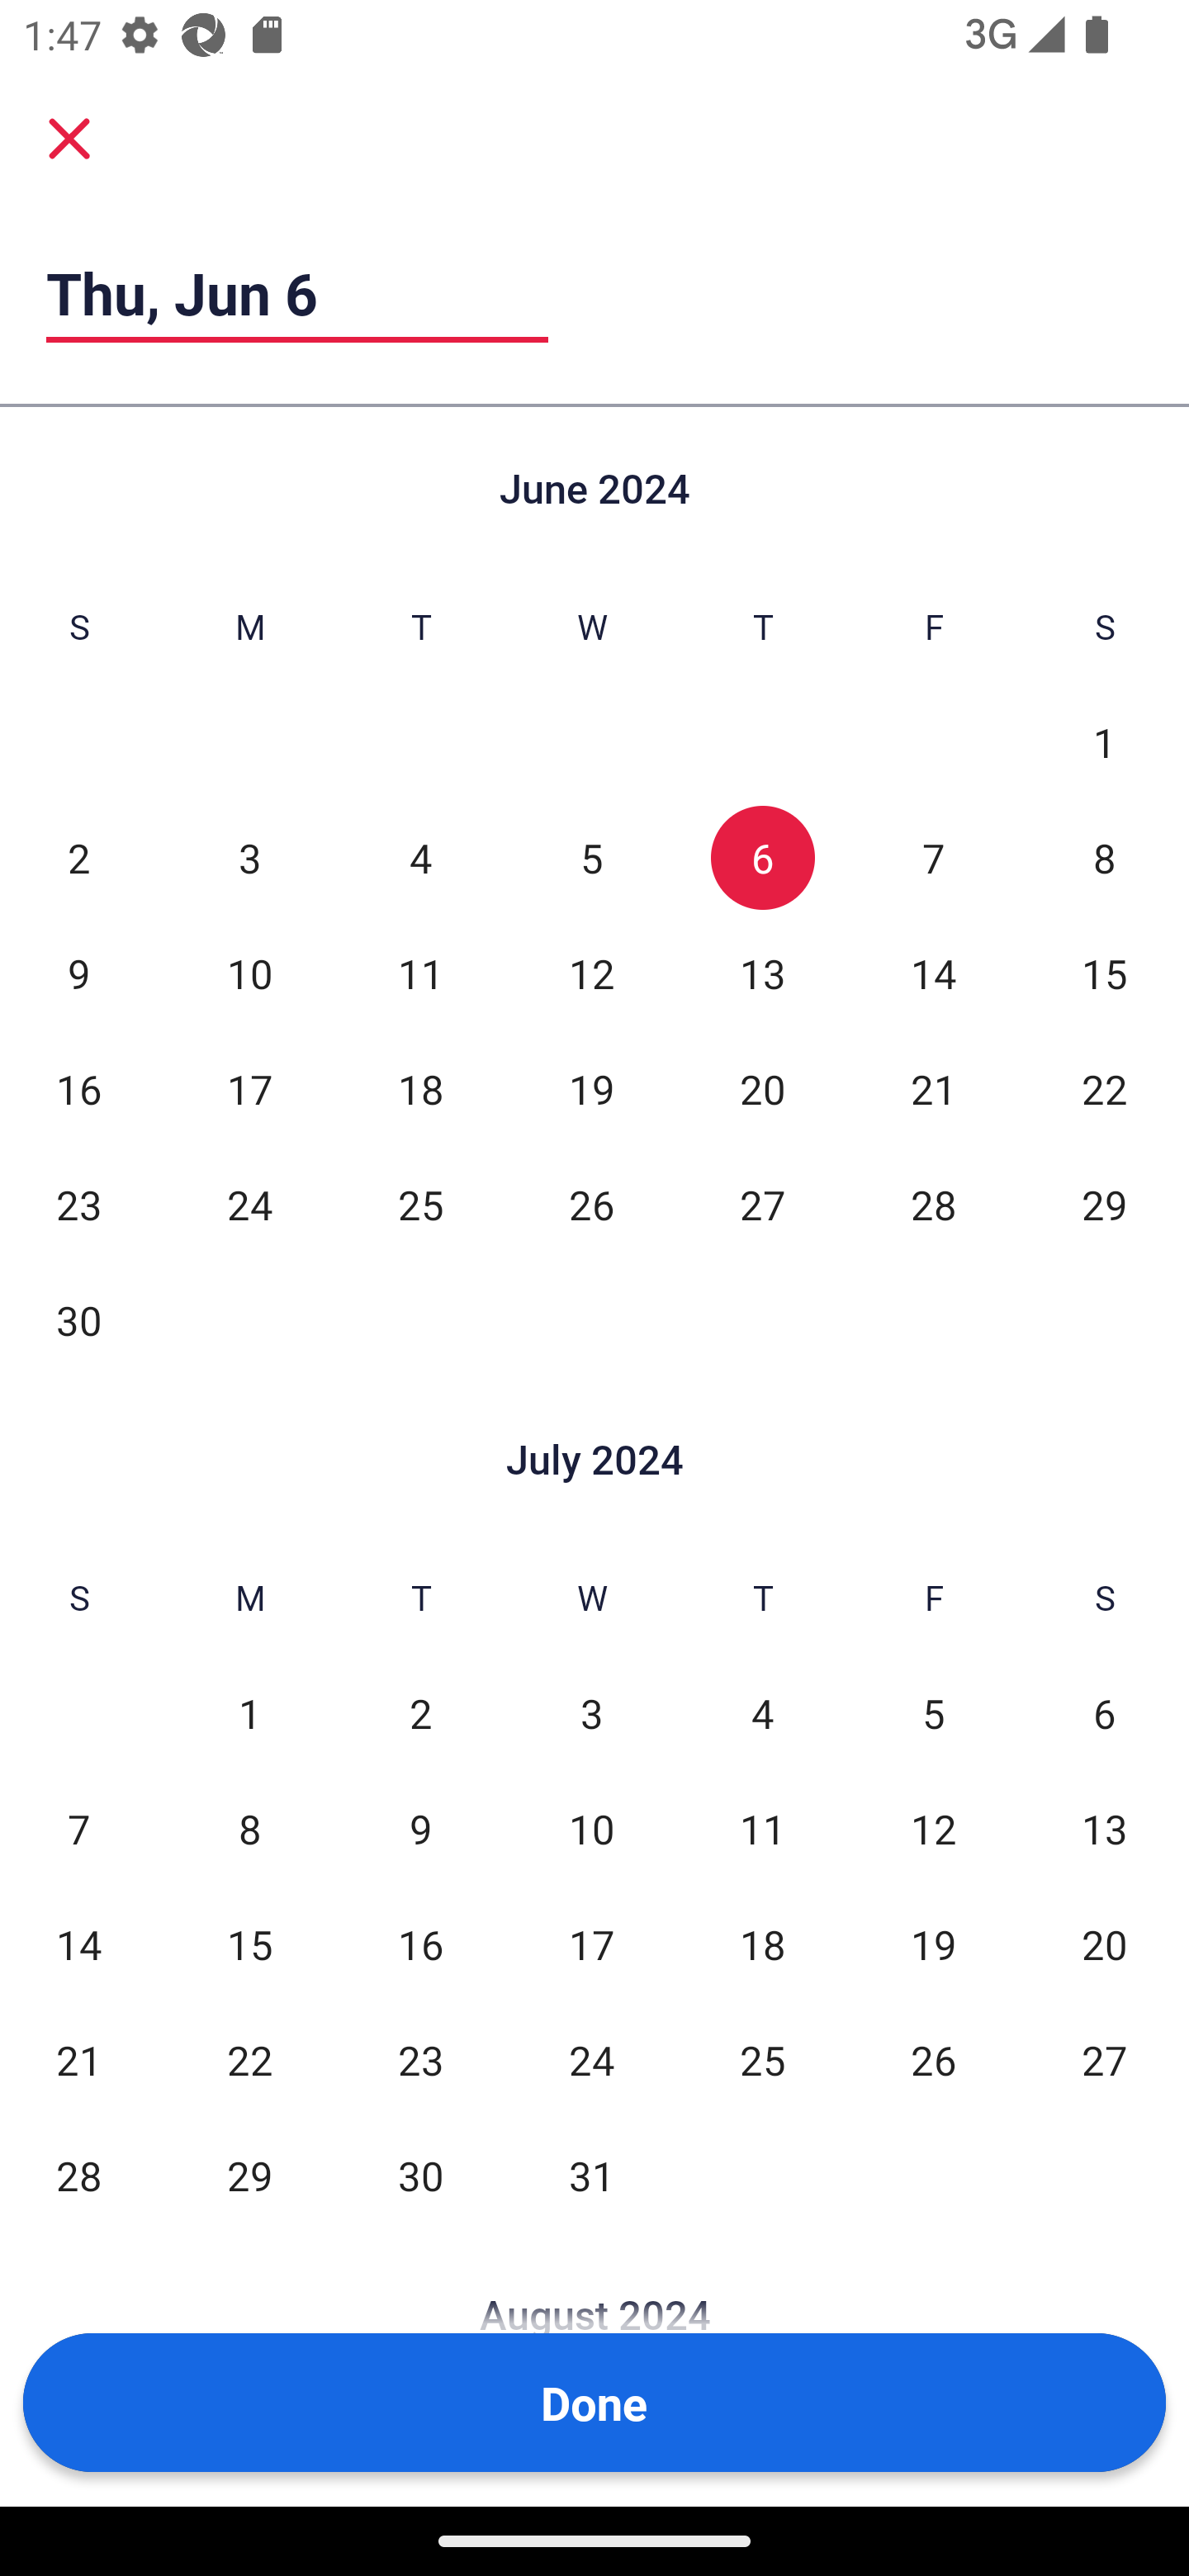  What do you see at coordinates (591, 973) in the screenshot?
I see `12 Wed, Jun 12, Not Selected` at bounding box center [591, 973].